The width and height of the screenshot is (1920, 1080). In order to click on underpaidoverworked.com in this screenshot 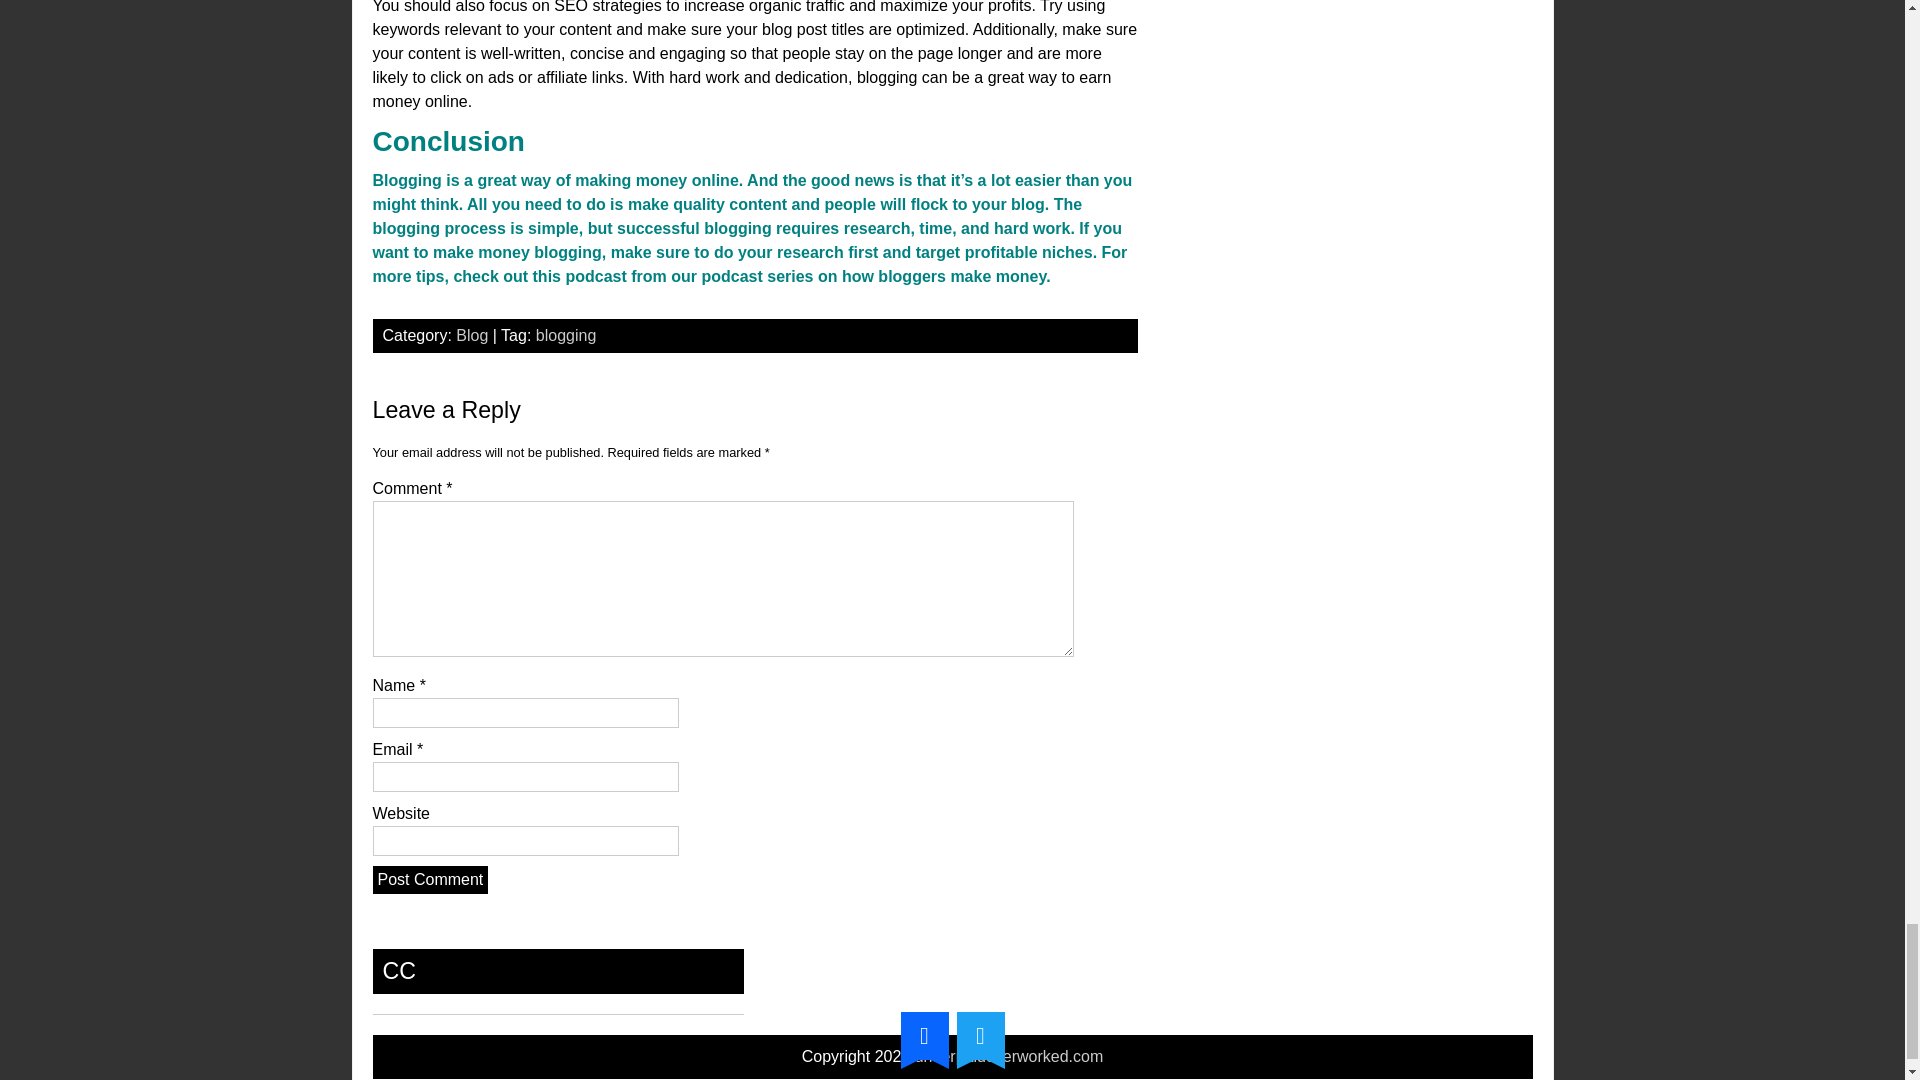, I will do `click(1010, 1056)`.